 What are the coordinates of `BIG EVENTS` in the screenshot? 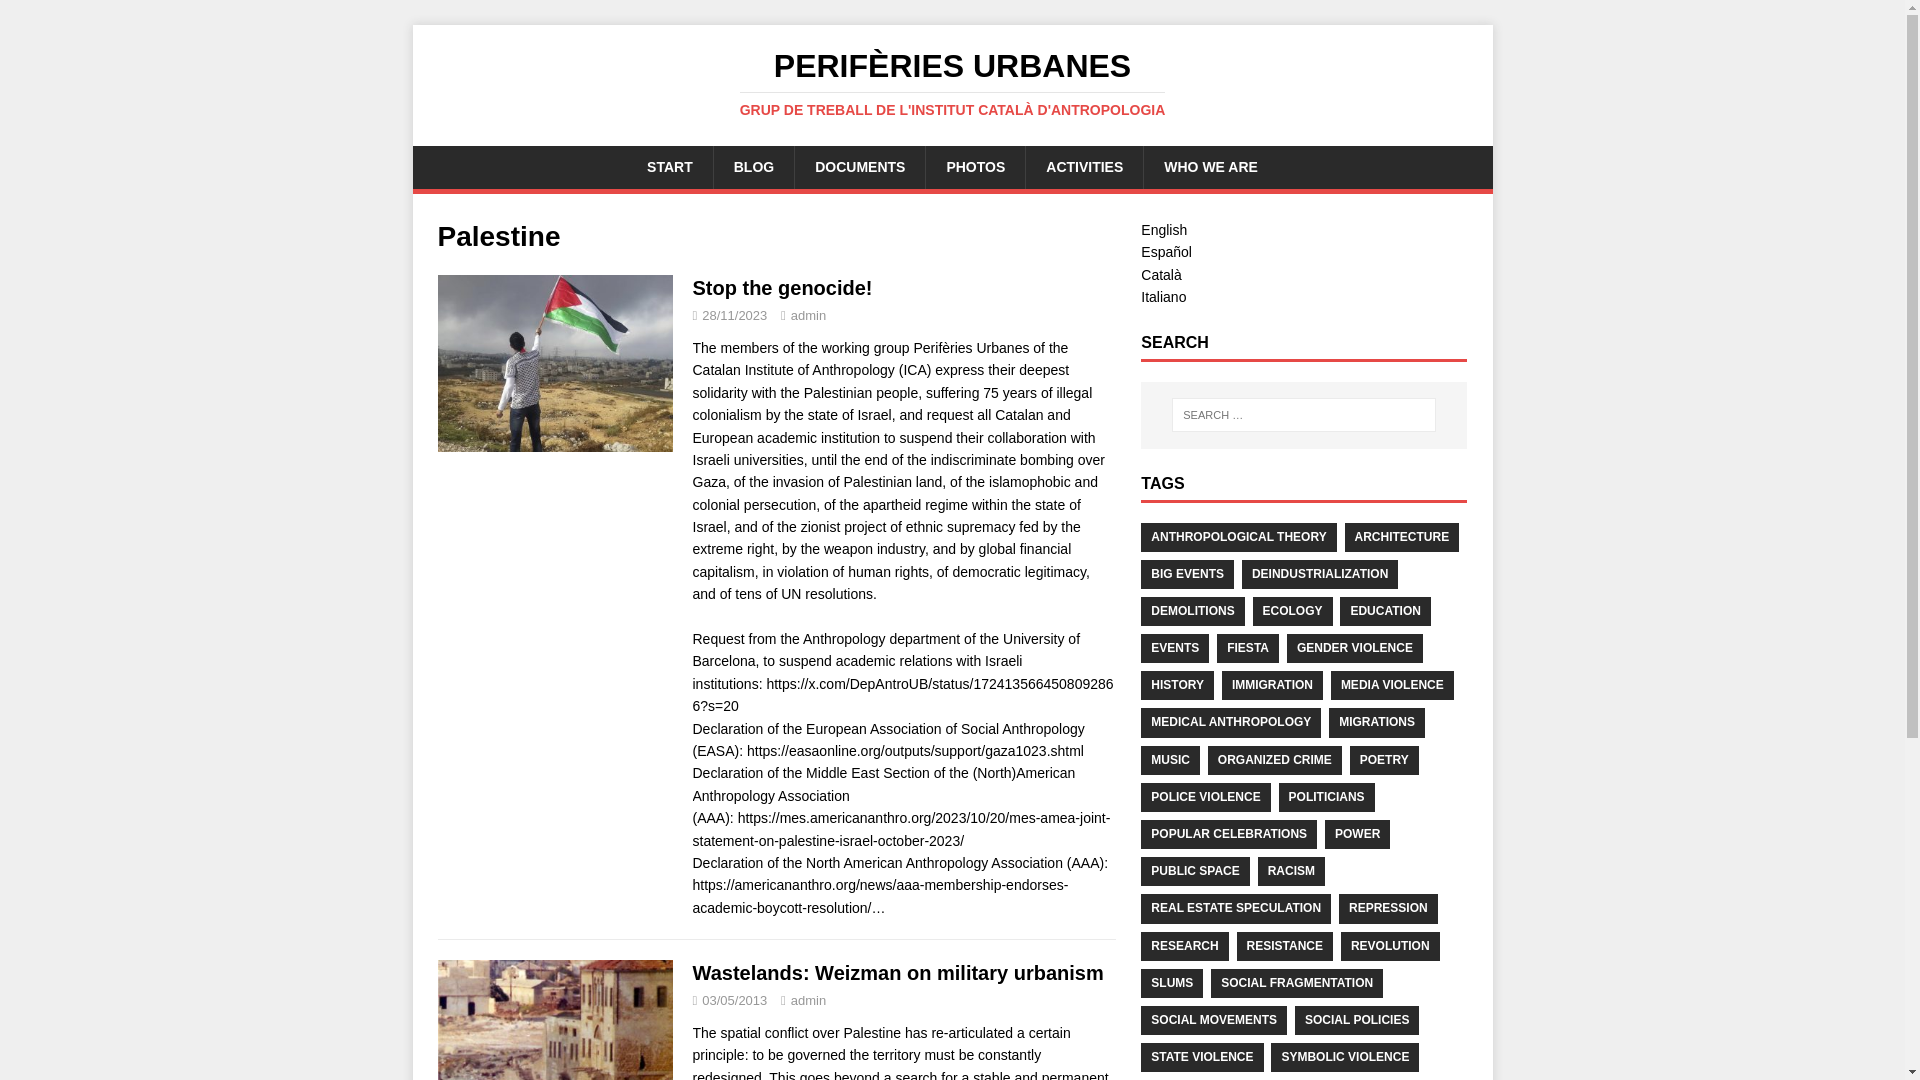 It's located at (1187, 574).